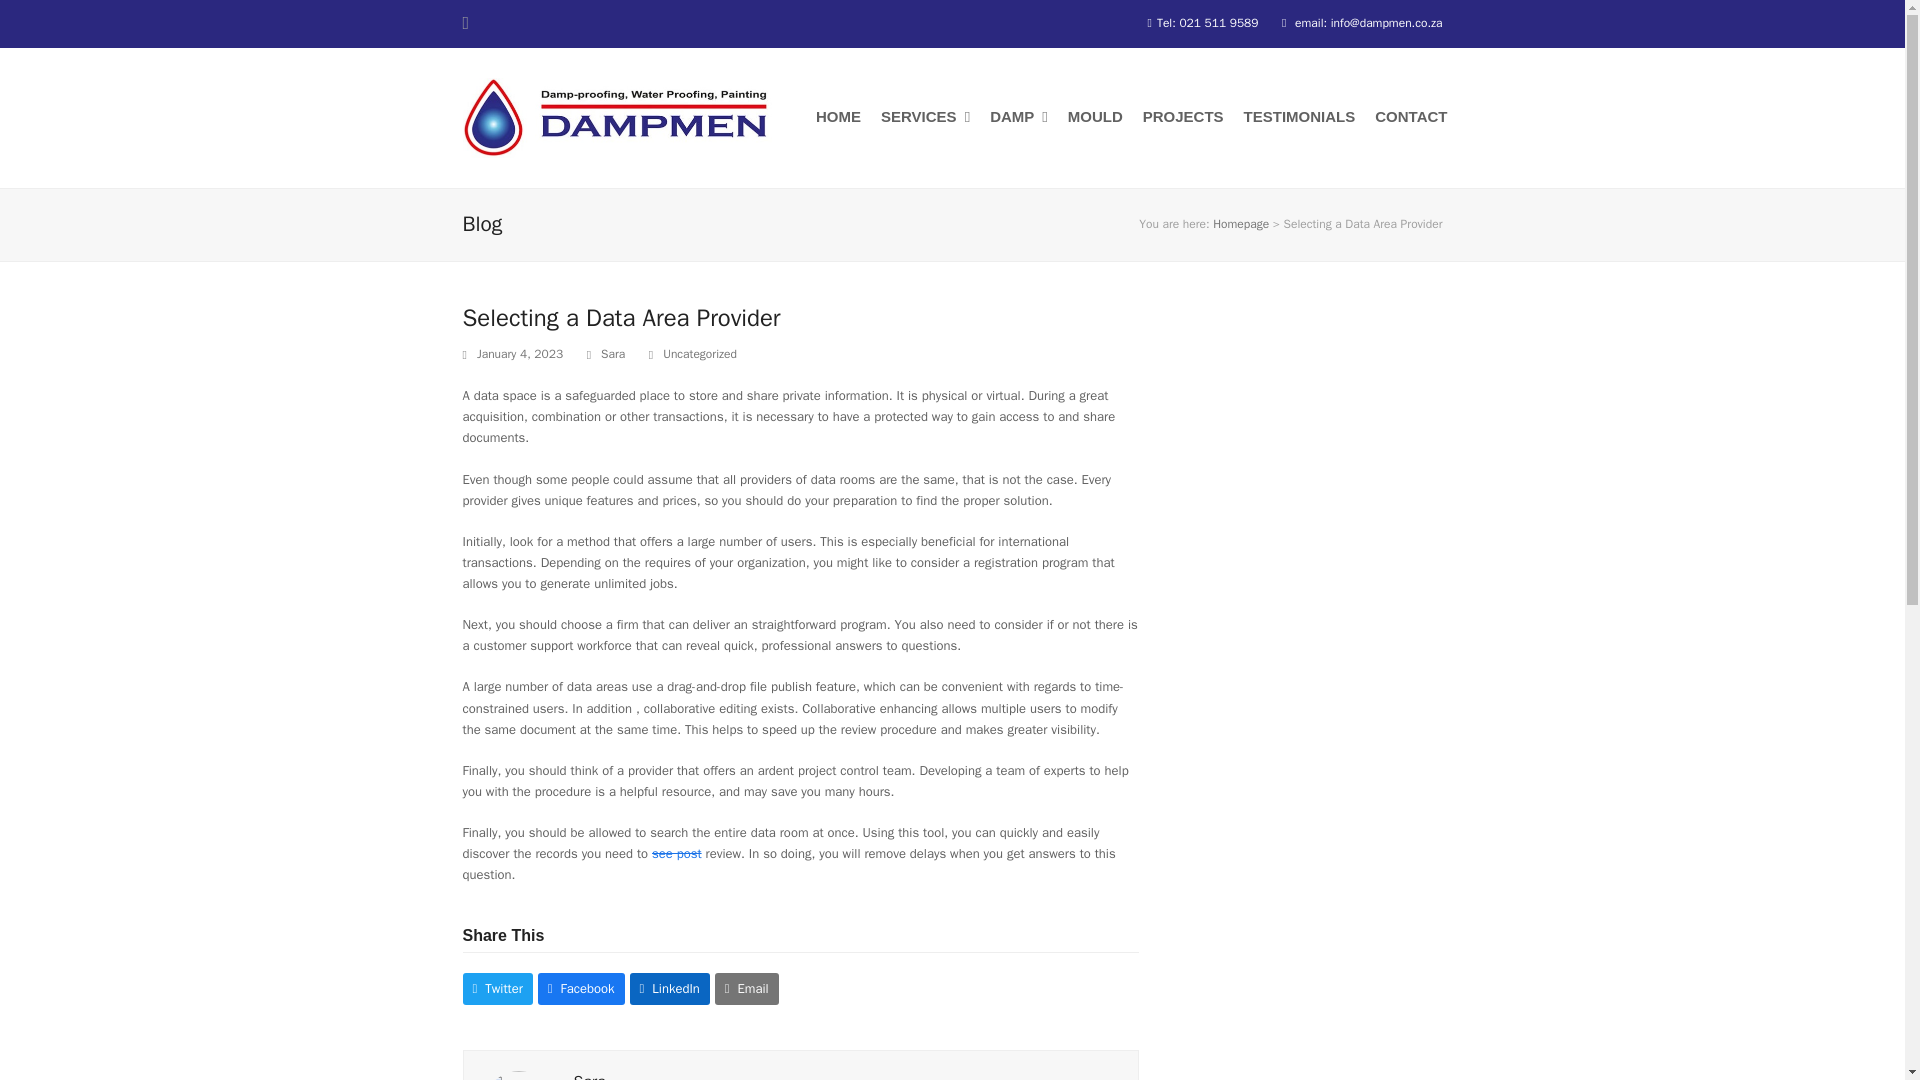  Describe the element at coordinates (1094, 117) in the screenshot. I see `MOULD` at that location.